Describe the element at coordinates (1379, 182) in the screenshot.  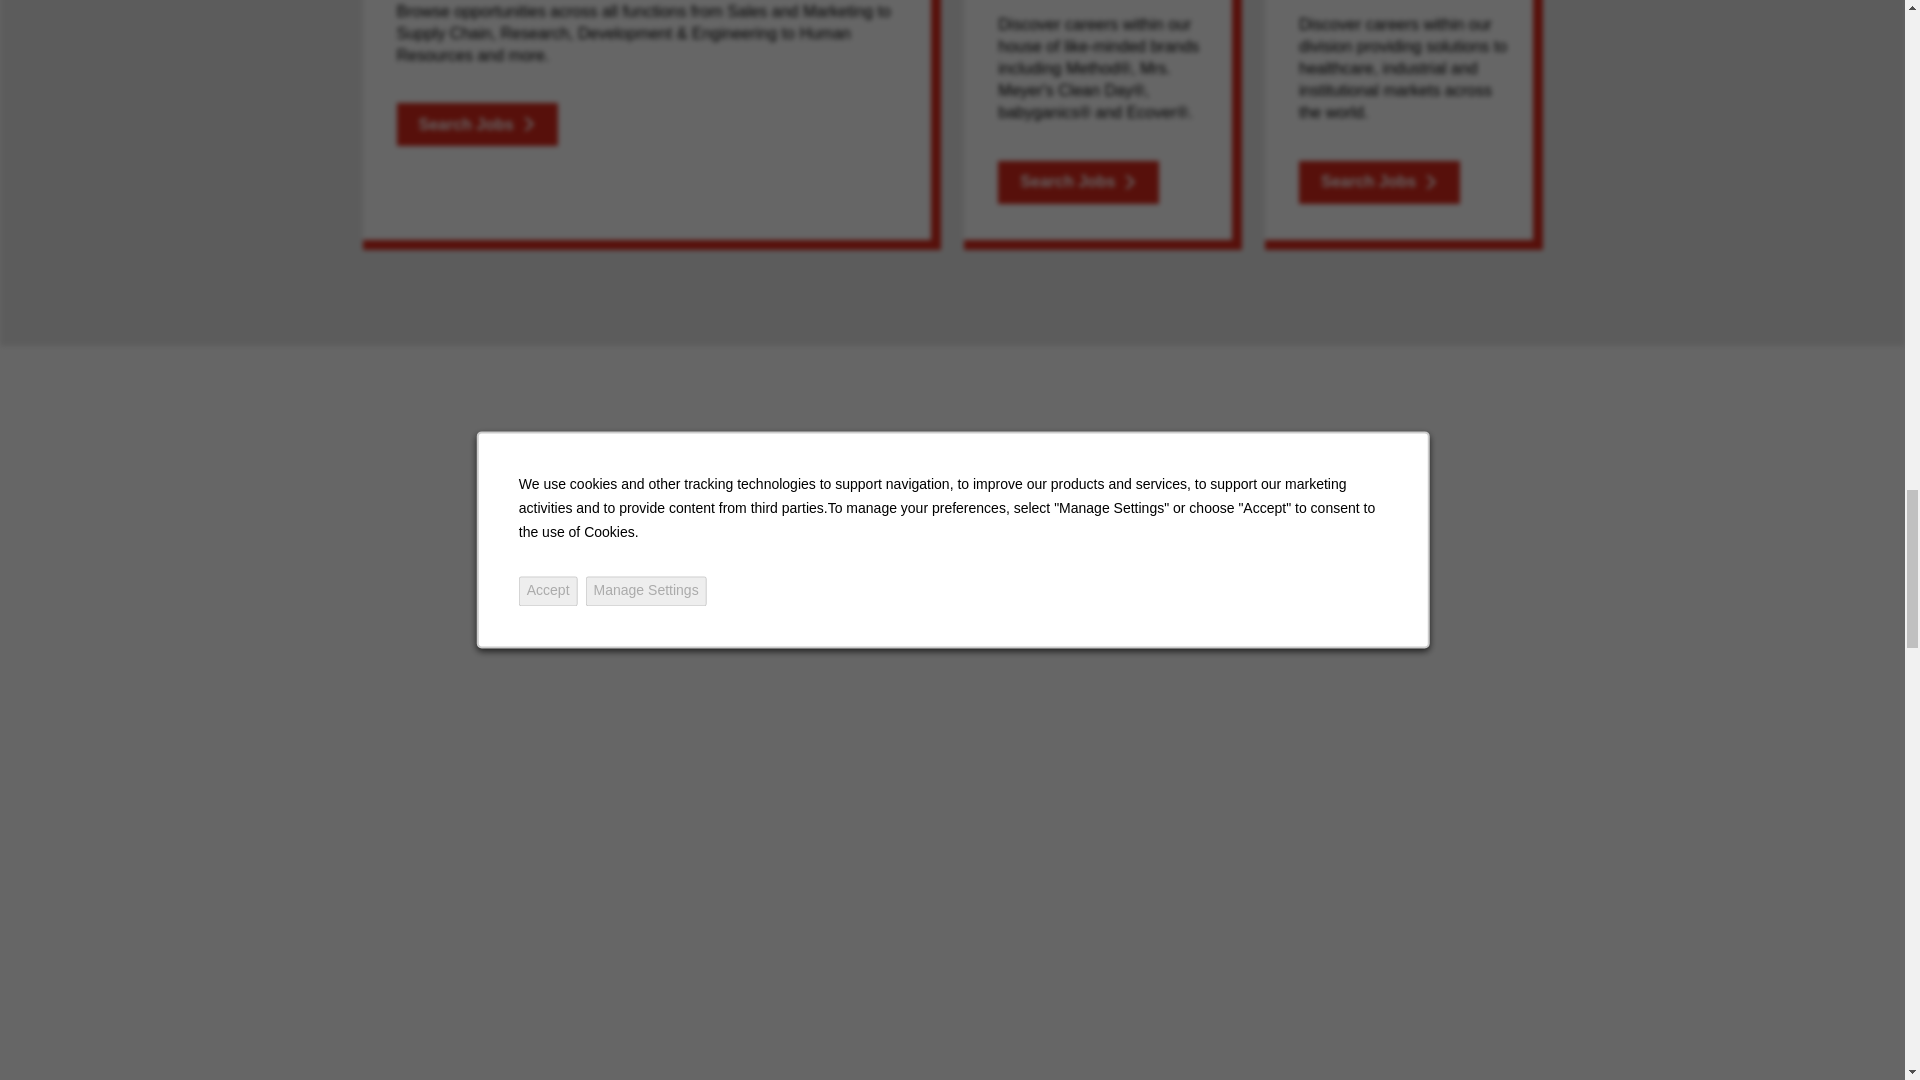
I see `Search Jobs` at that location.